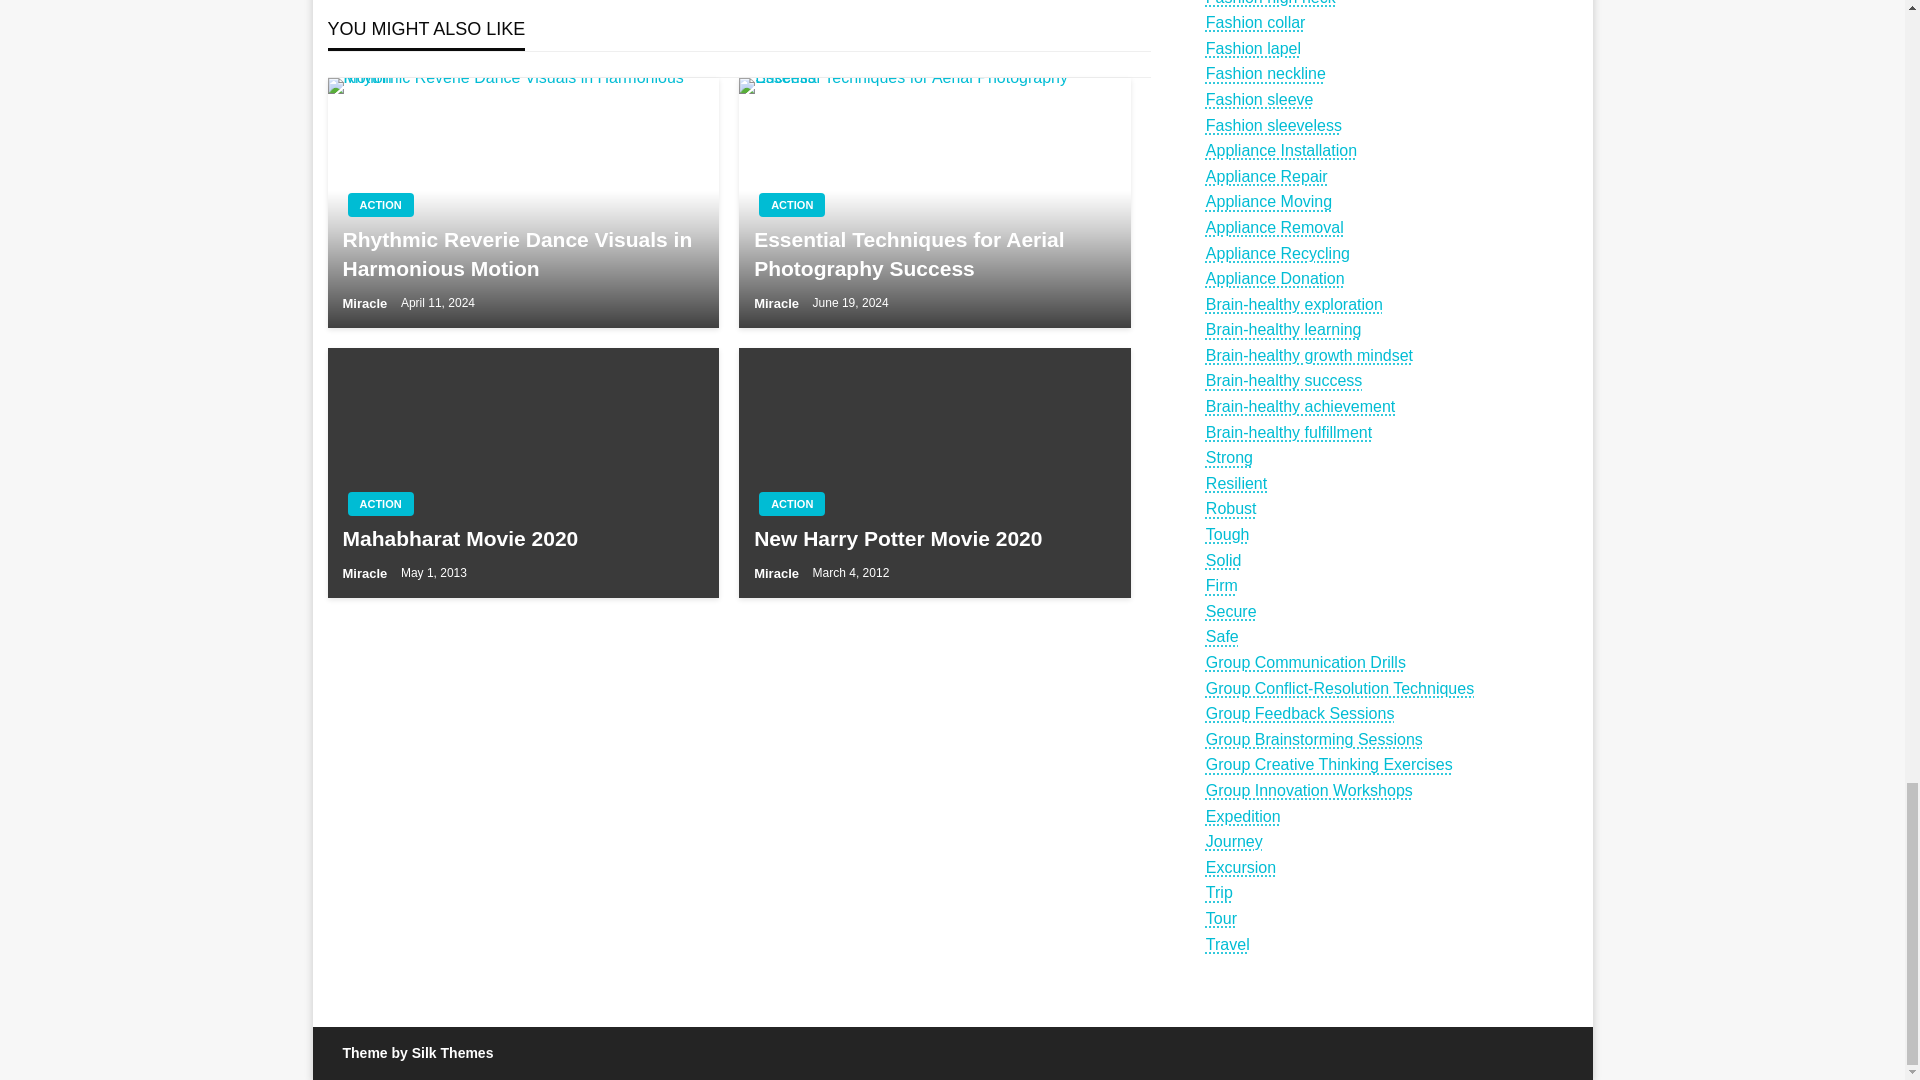 The width and height of the screenshot is (1920, 1080). Describe the element at coordinates (522, 254) in the screenshot. I see `Rhythmic Reverie Dance Visuals in Harmonious Motion` at that location.